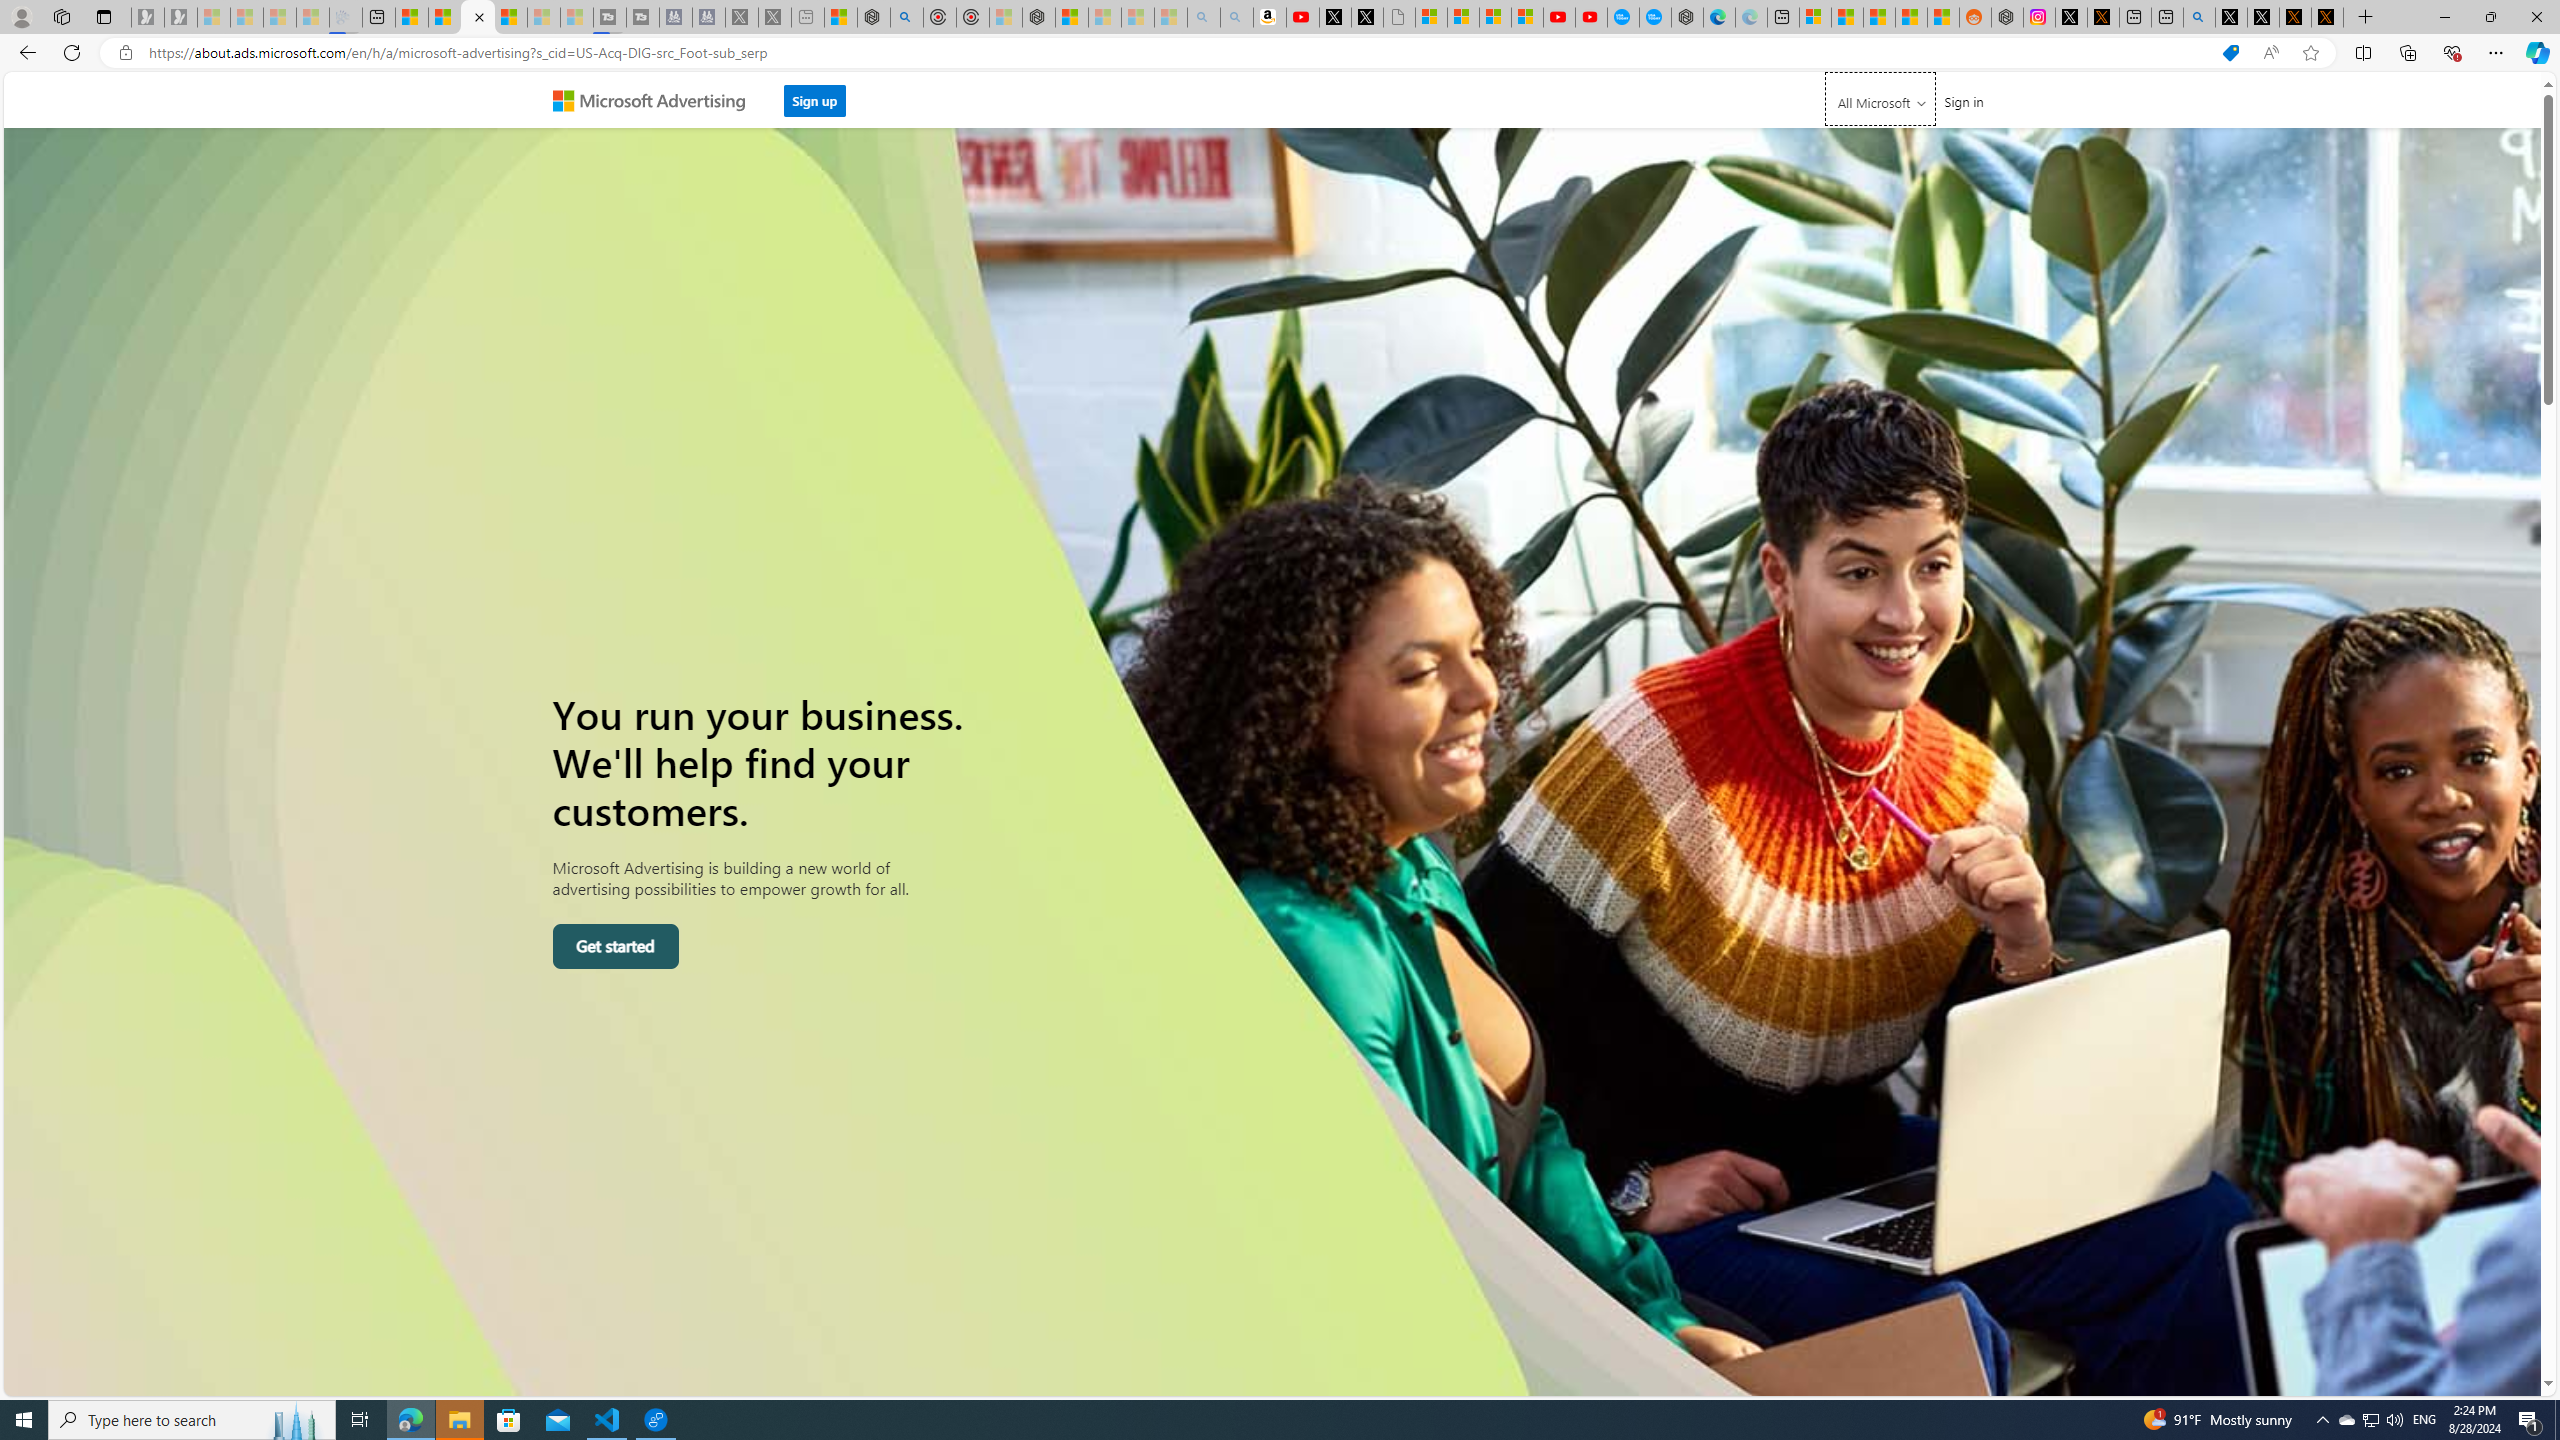  I want to click on Gloom - YouTube, so click(1560, 17).